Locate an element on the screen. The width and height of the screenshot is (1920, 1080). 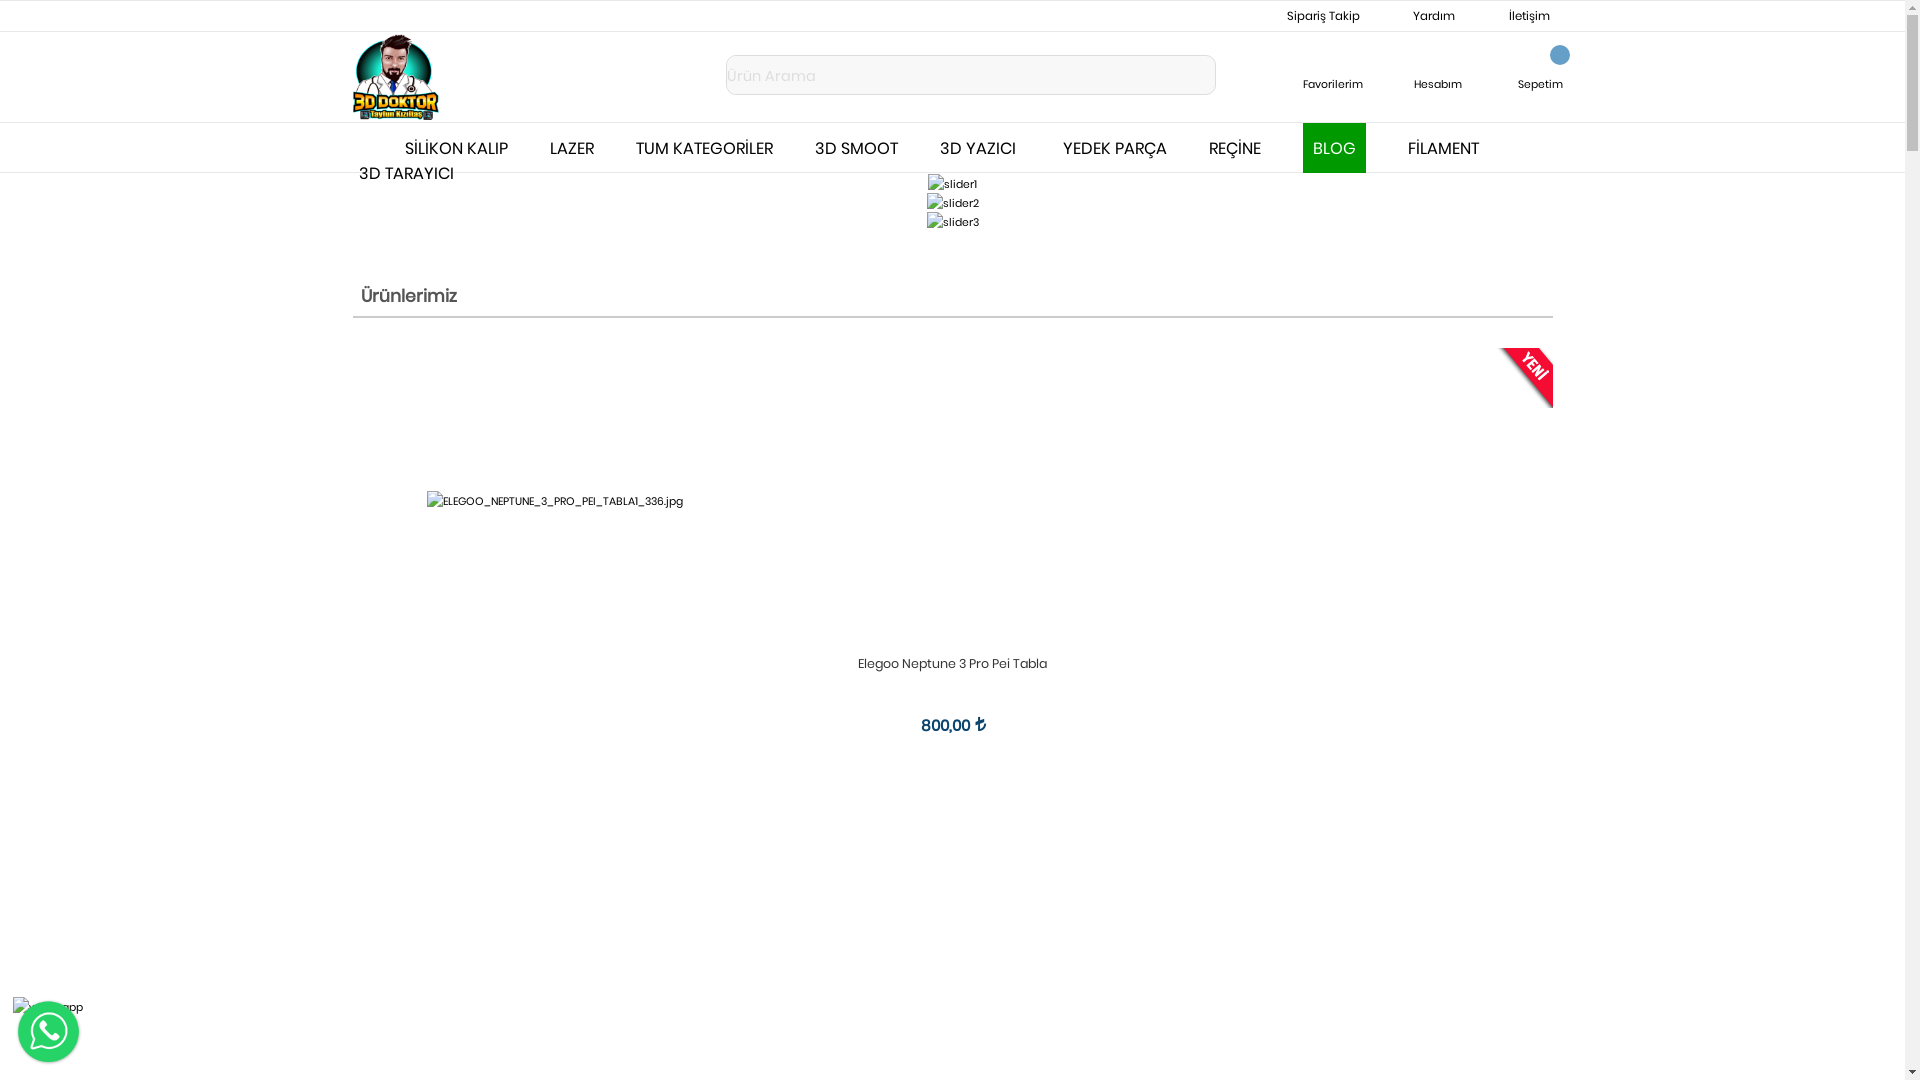
TUM KATEGORILER is located at coordinates (704, 148).